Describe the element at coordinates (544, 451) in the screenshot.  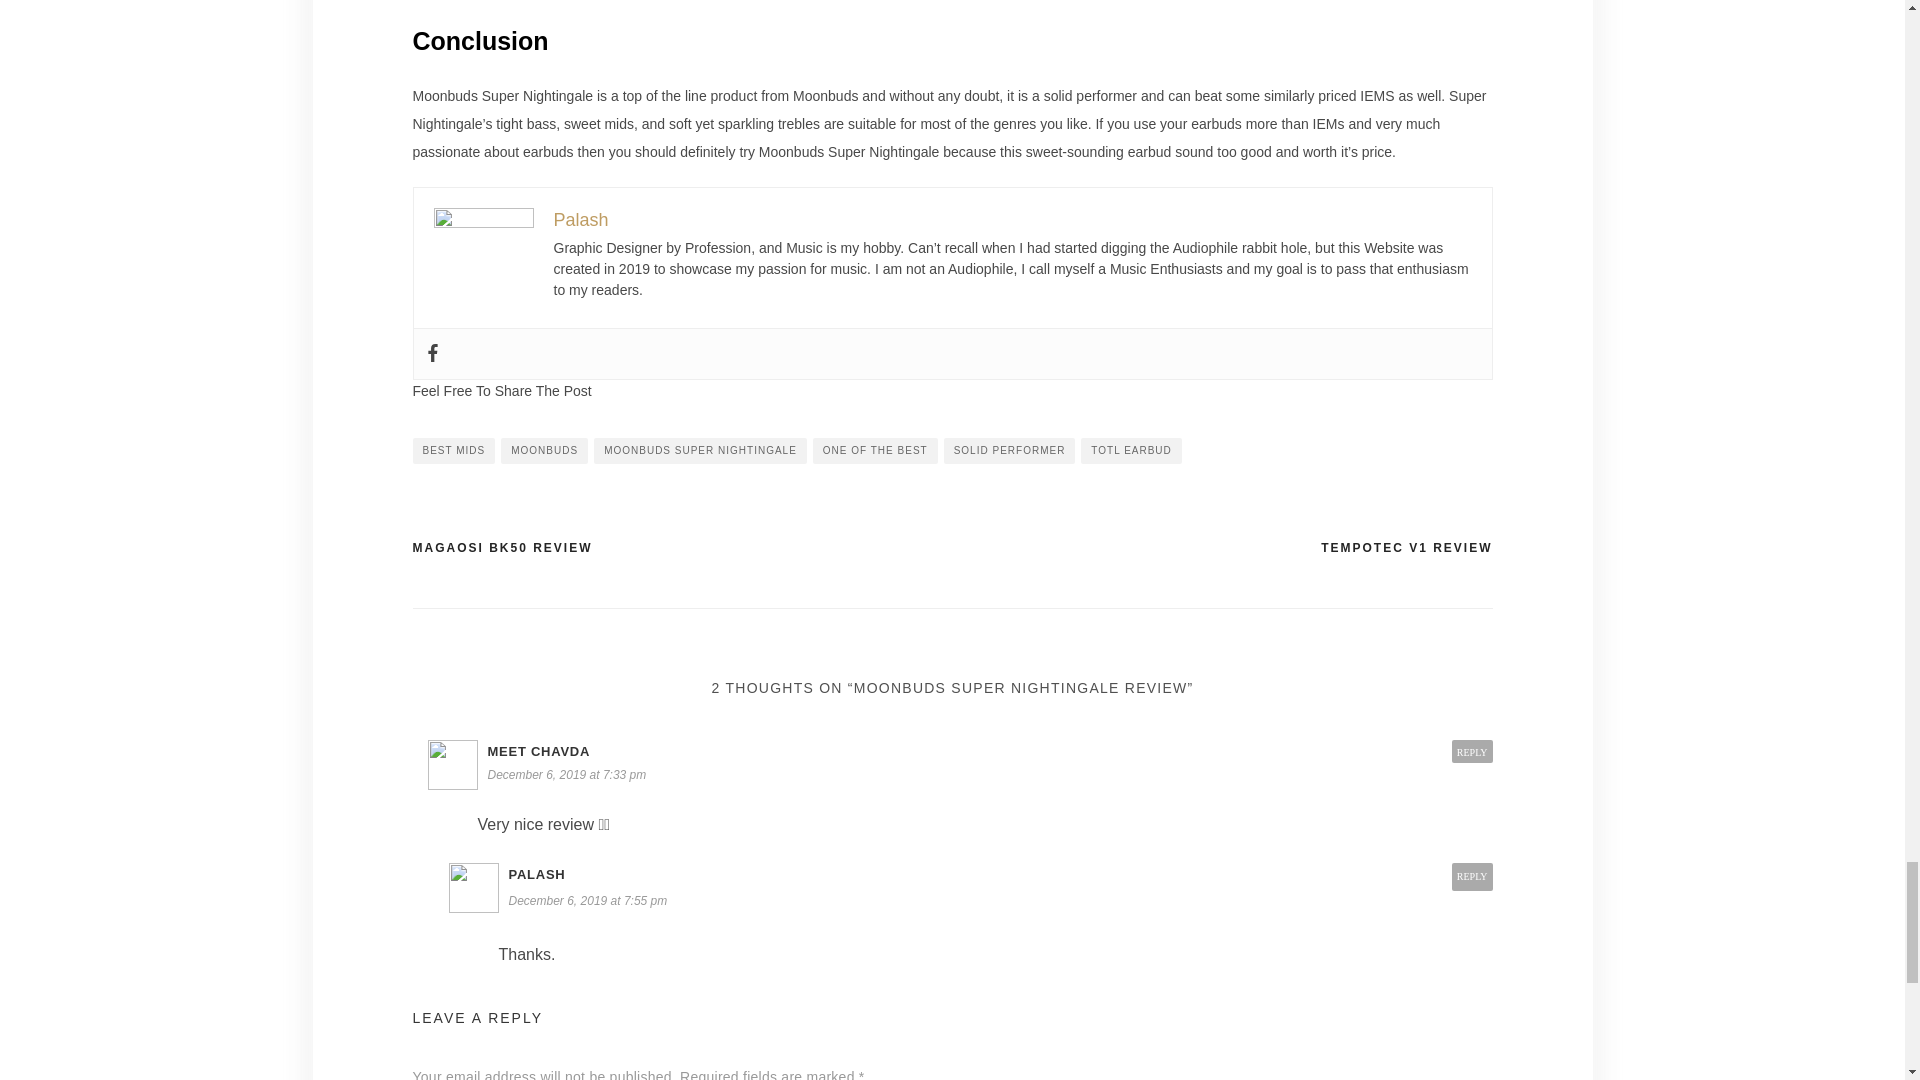
I see `MOONBUDS` at that location.